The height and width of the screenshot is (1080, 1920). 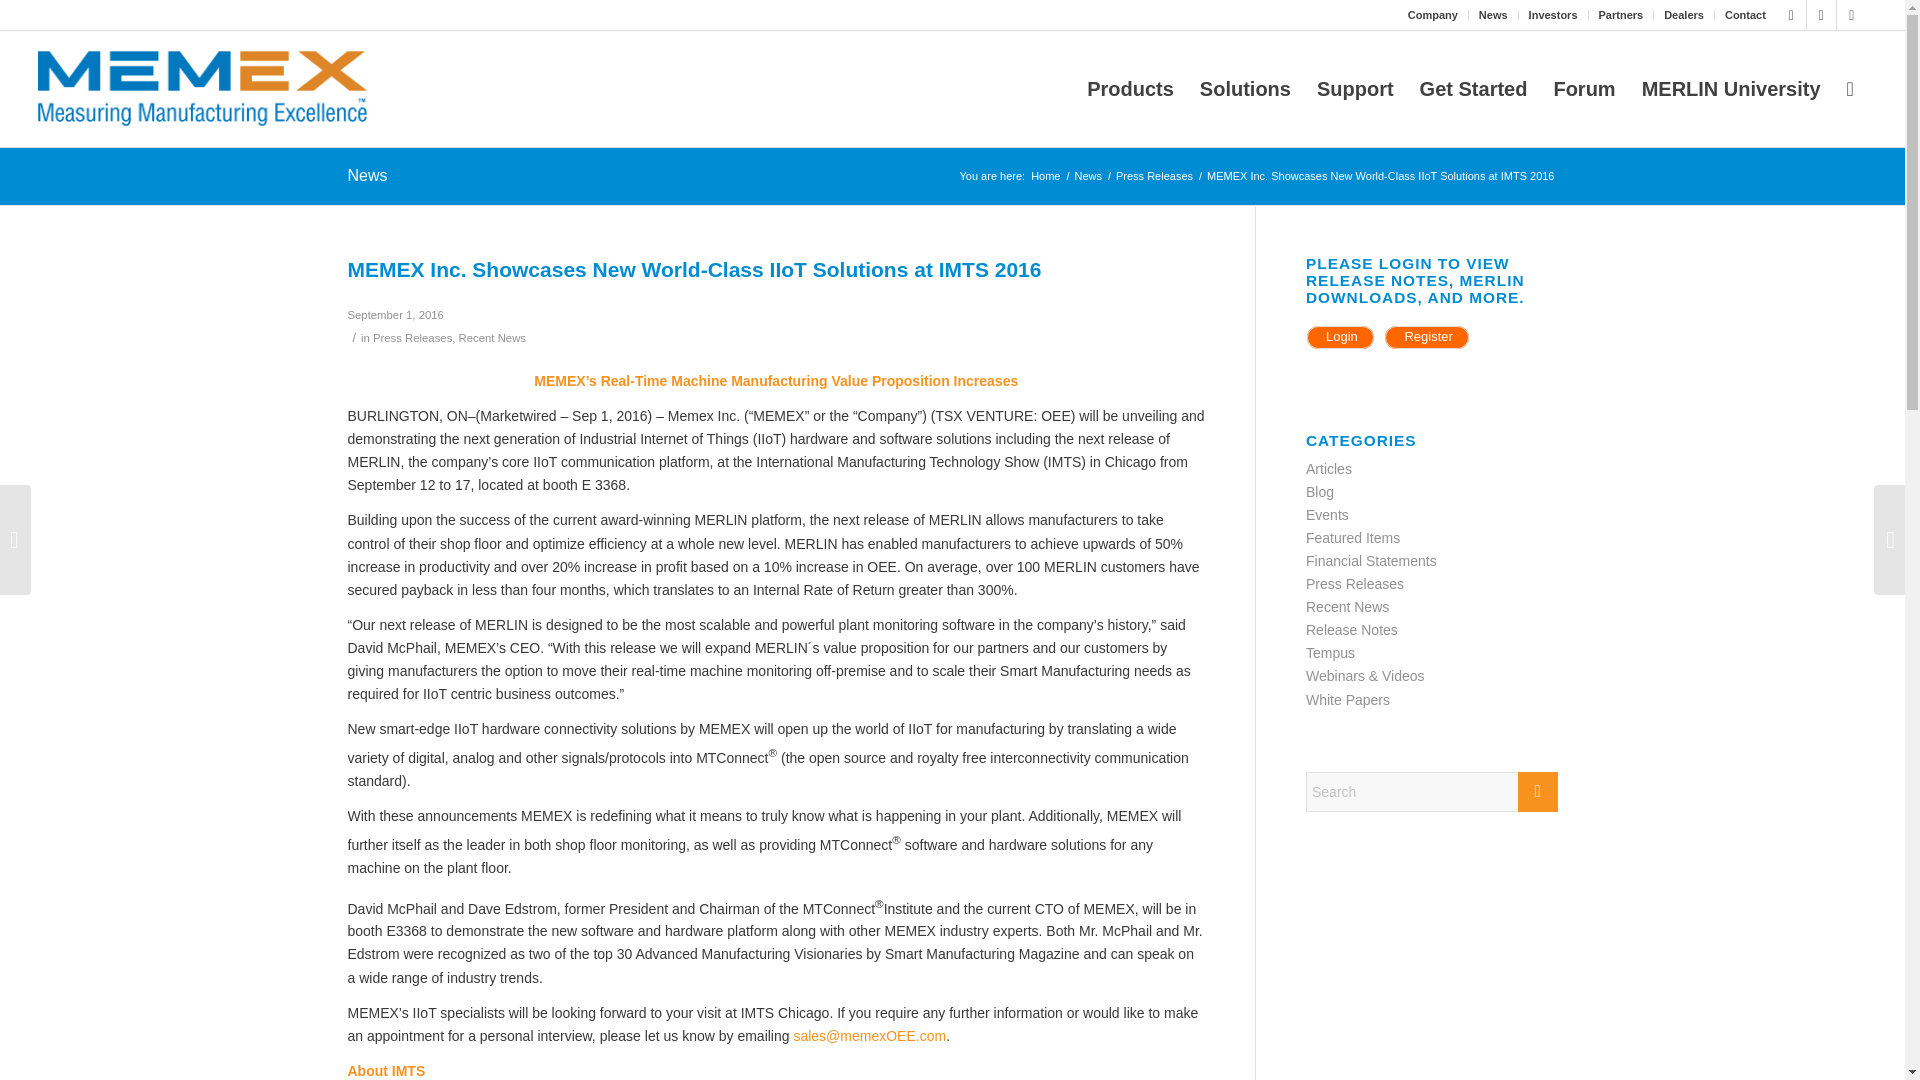 I want to click on Memex Inc., so click(x=1045, y=176).